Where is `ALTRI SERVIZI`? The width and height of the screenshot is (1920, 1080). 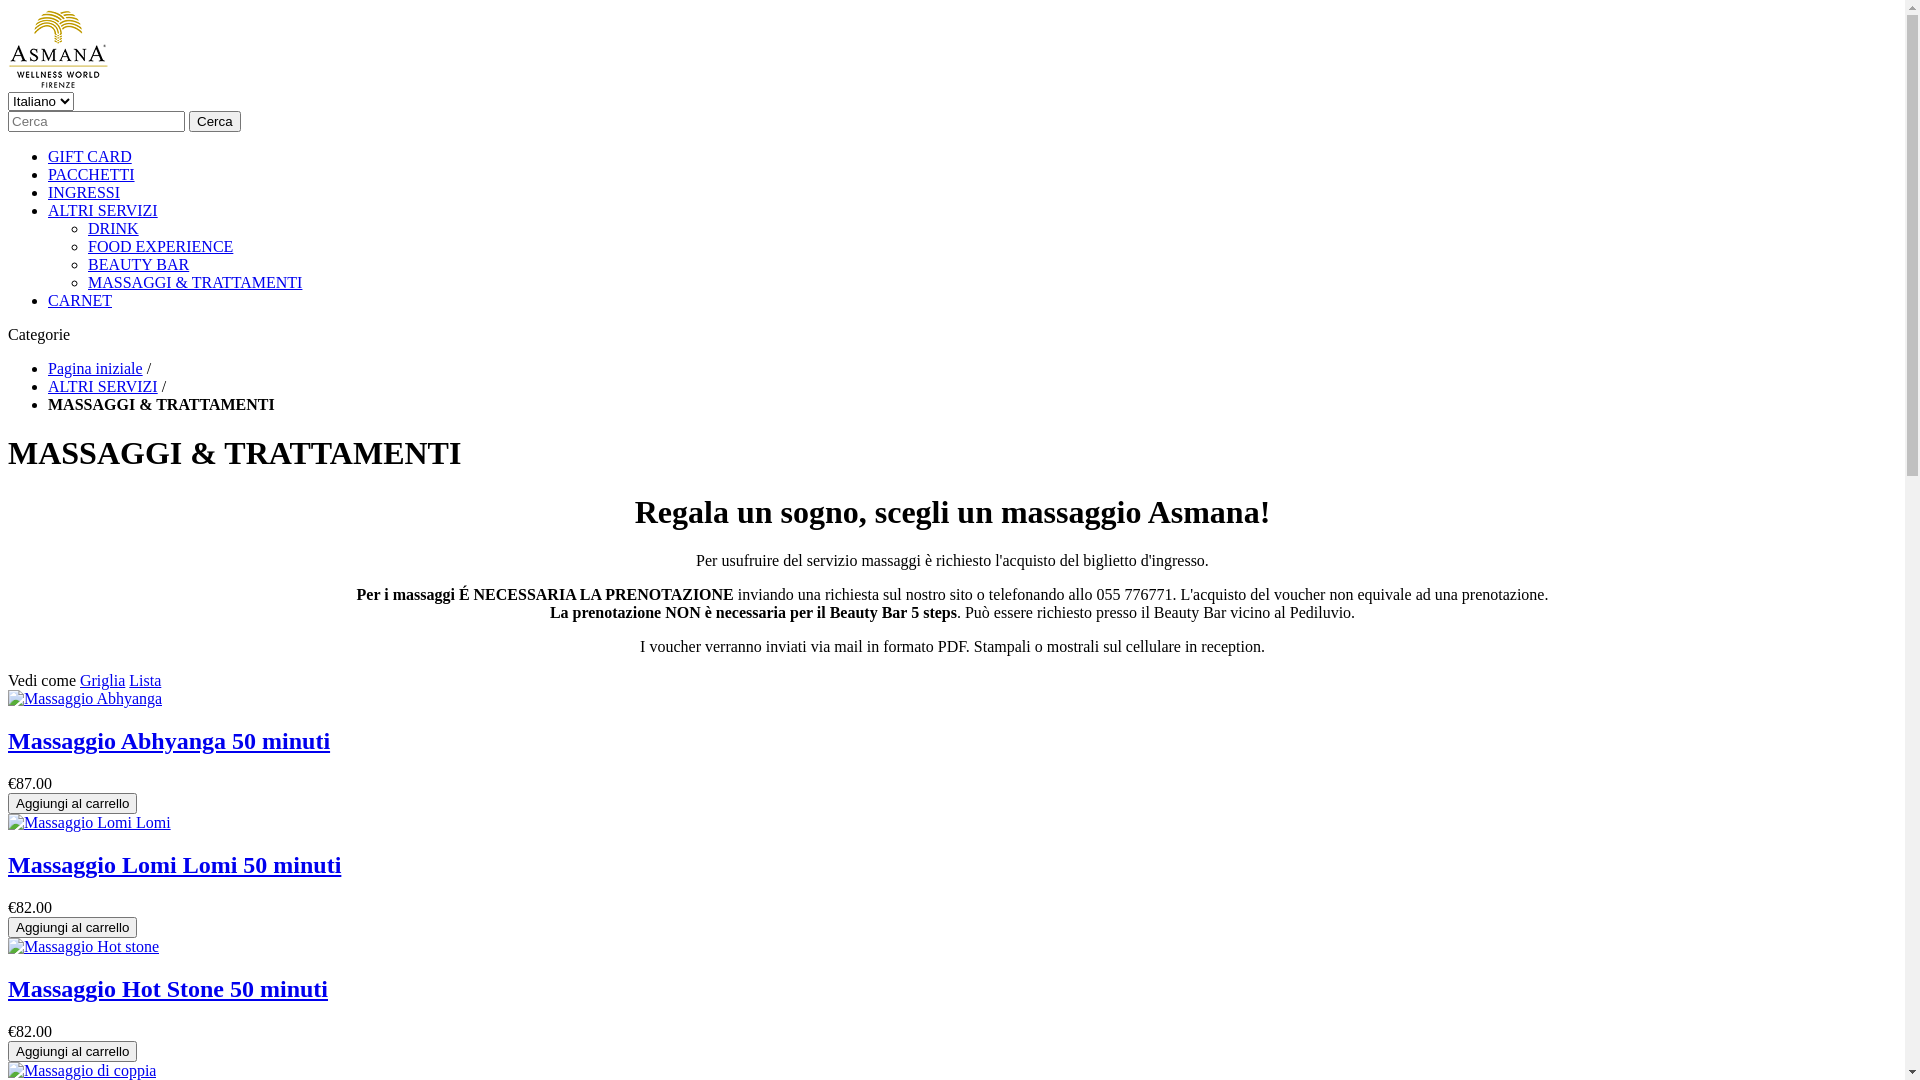
ALTRI SERVIZI is located at coordinates (103, 386).